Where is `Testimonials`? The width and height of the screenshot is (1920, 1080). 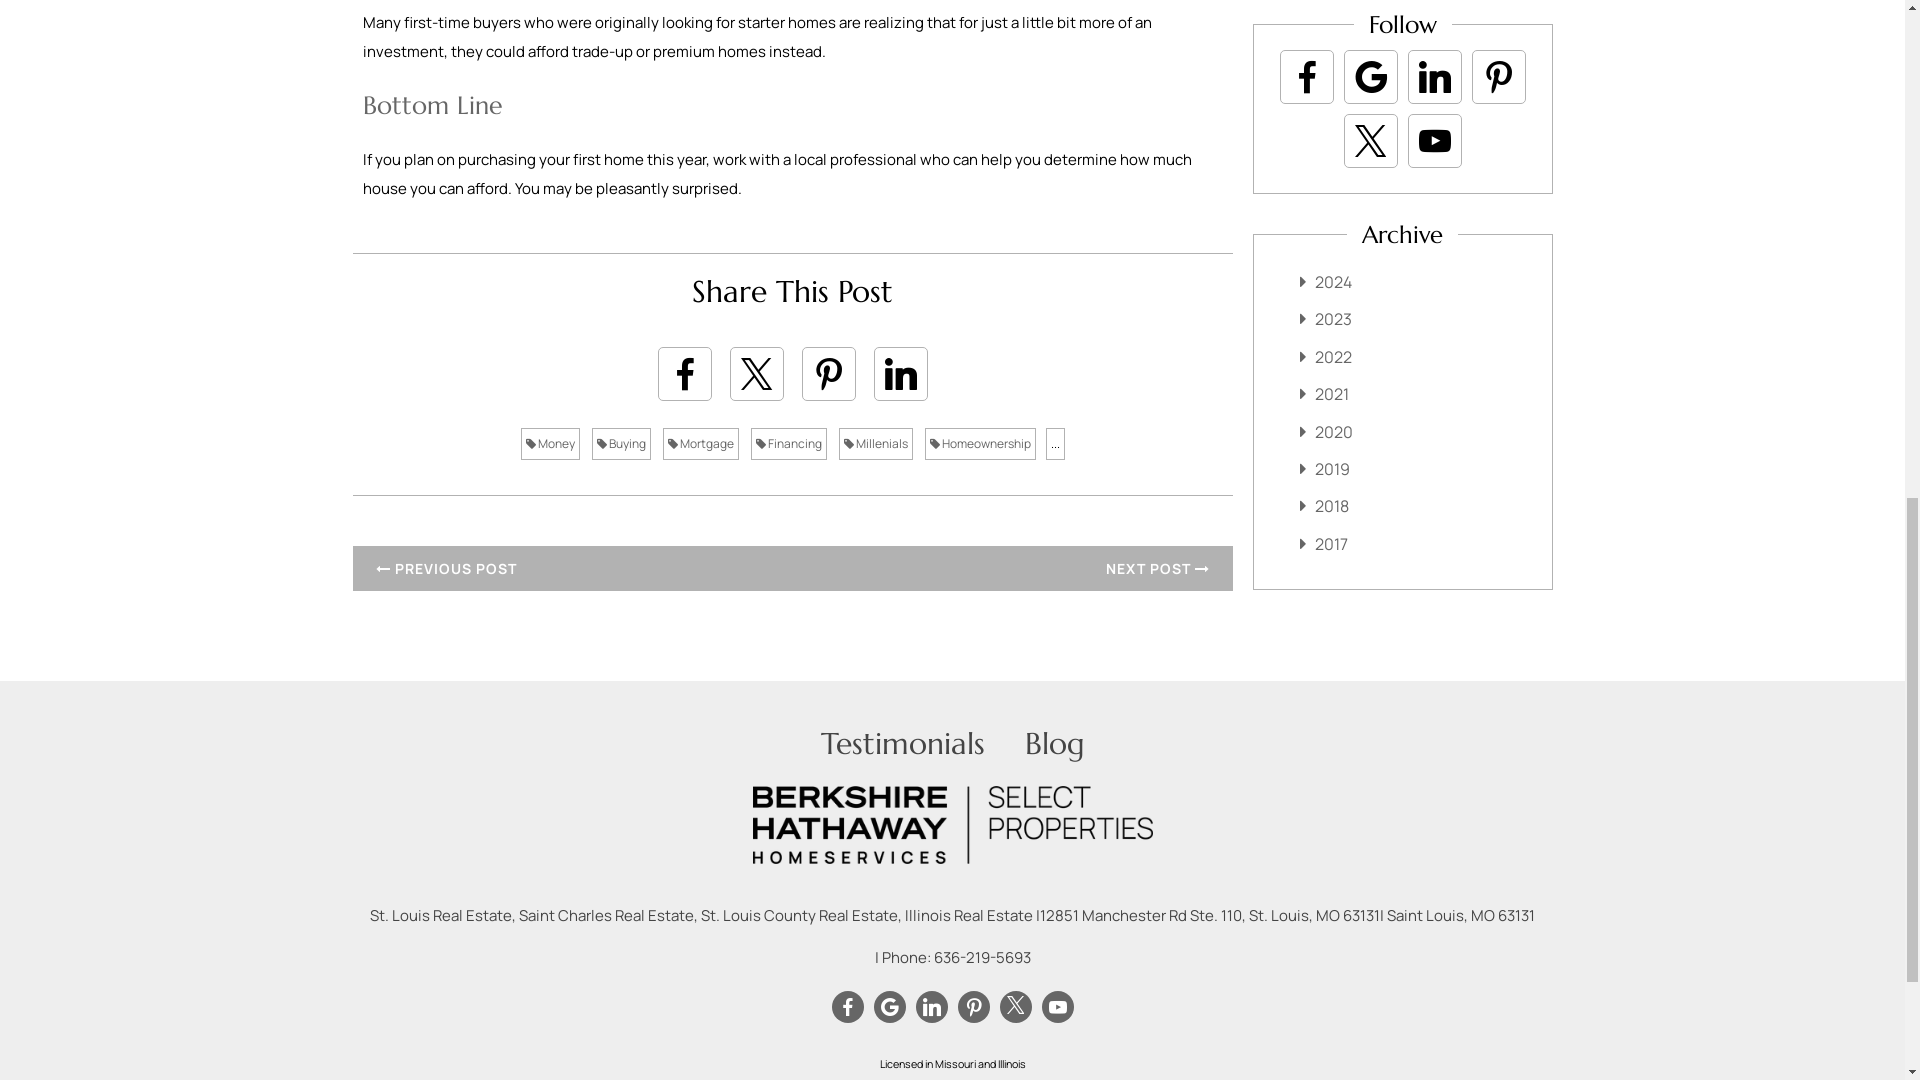
Testimonials is located at coordinates (901, 743).